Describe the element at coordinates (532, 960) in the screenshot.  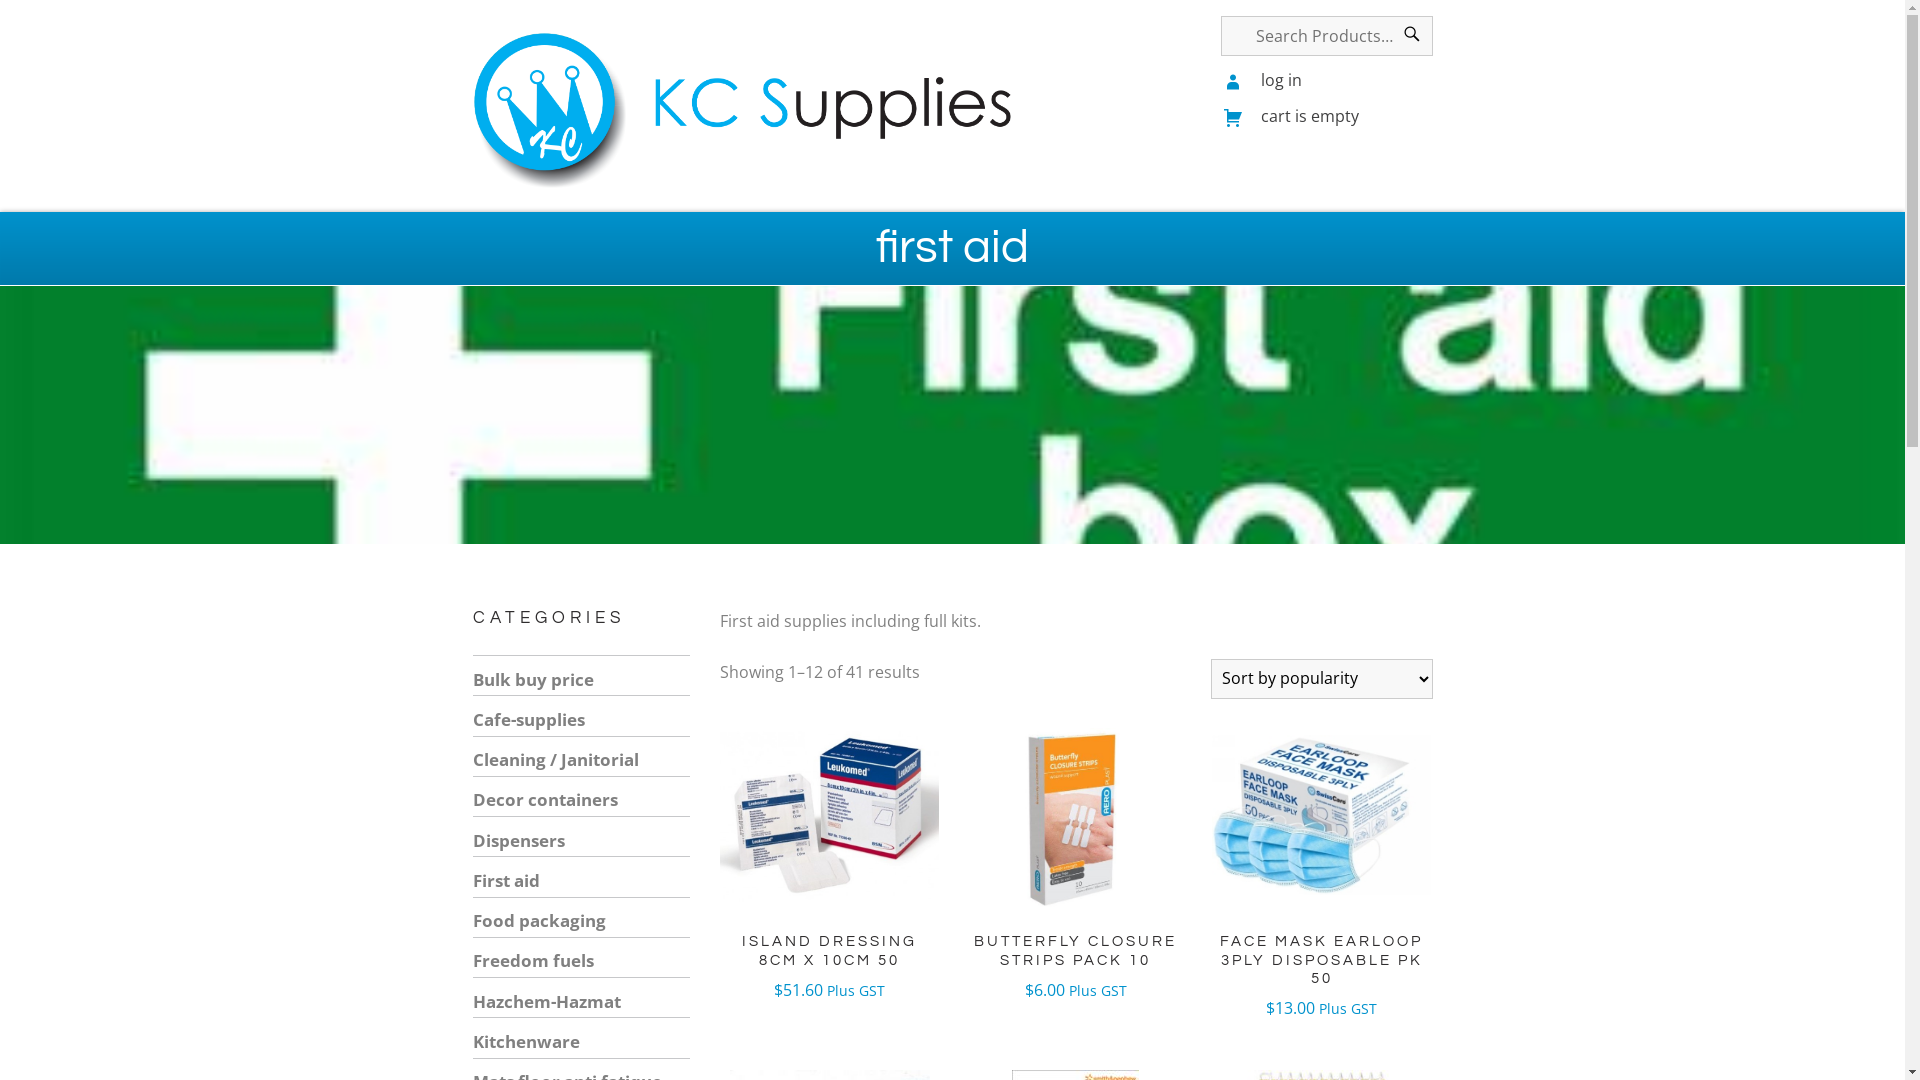
I see `Freedom fuels` at that location.